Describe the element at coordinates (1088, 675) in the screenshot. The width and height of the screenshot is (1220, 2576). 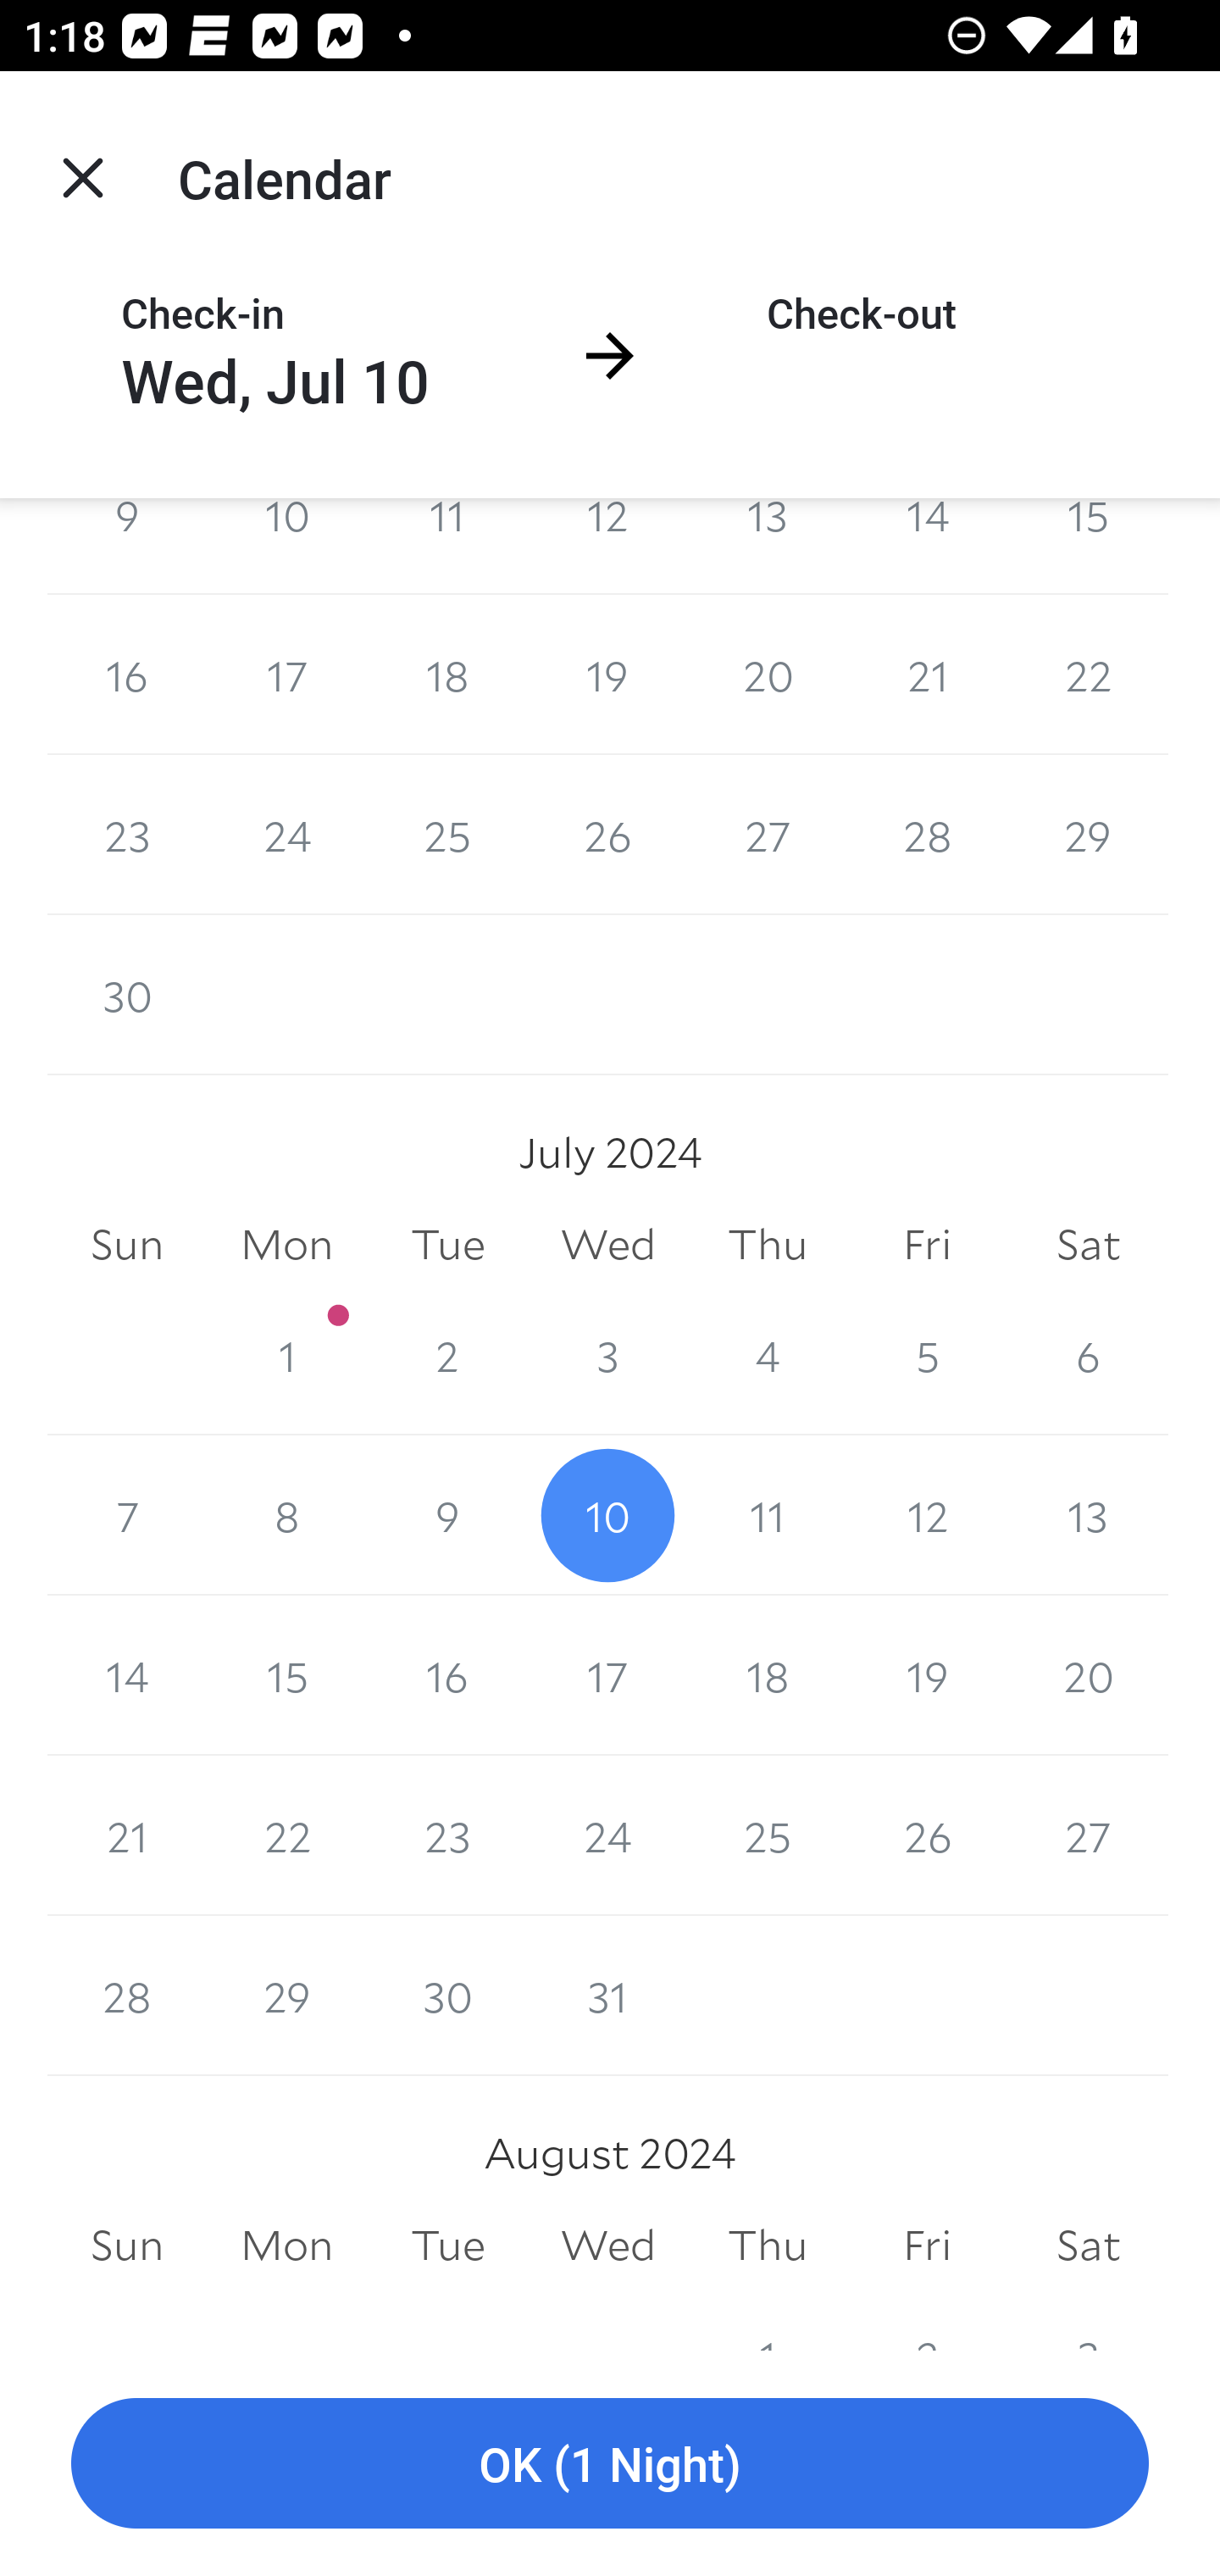
I see `22 22 June 2024` at that location.